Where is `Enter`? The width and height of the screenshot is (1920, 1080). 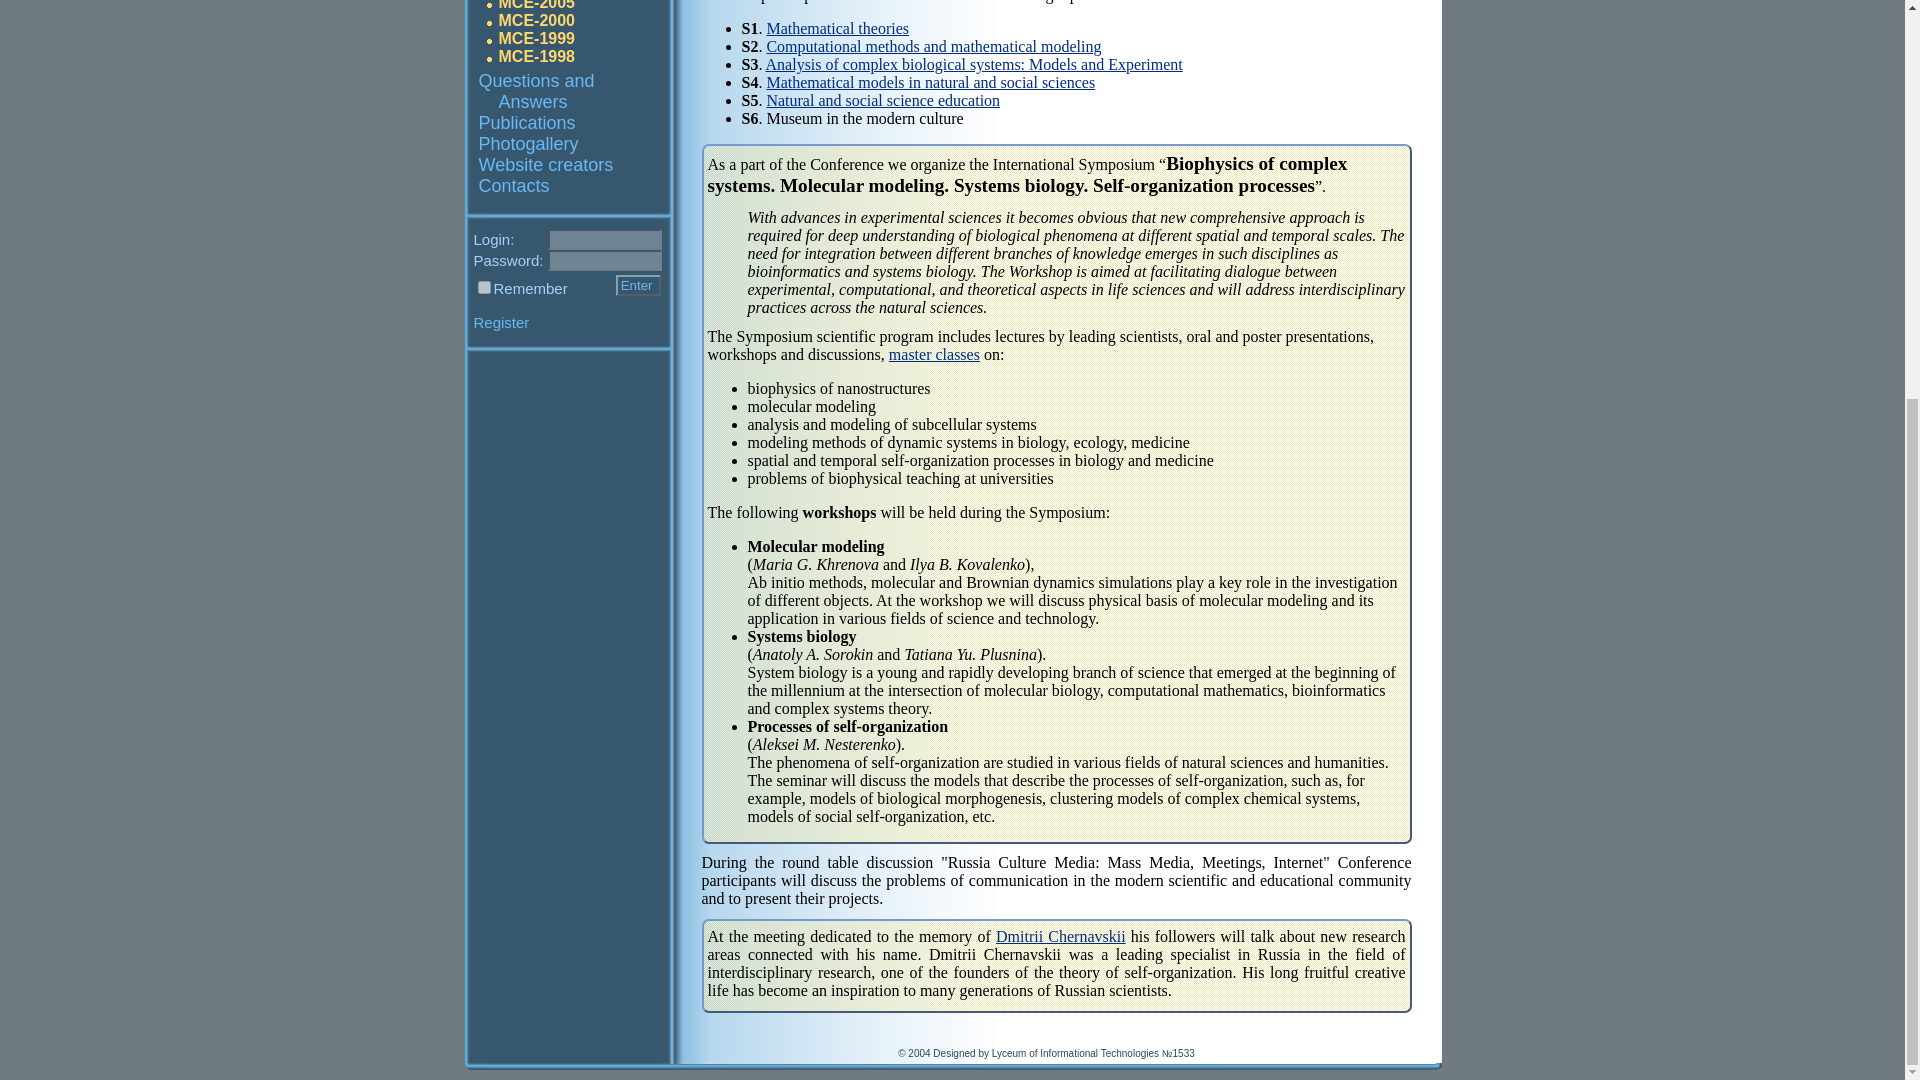
Enter is located at coordinates (638, 285).